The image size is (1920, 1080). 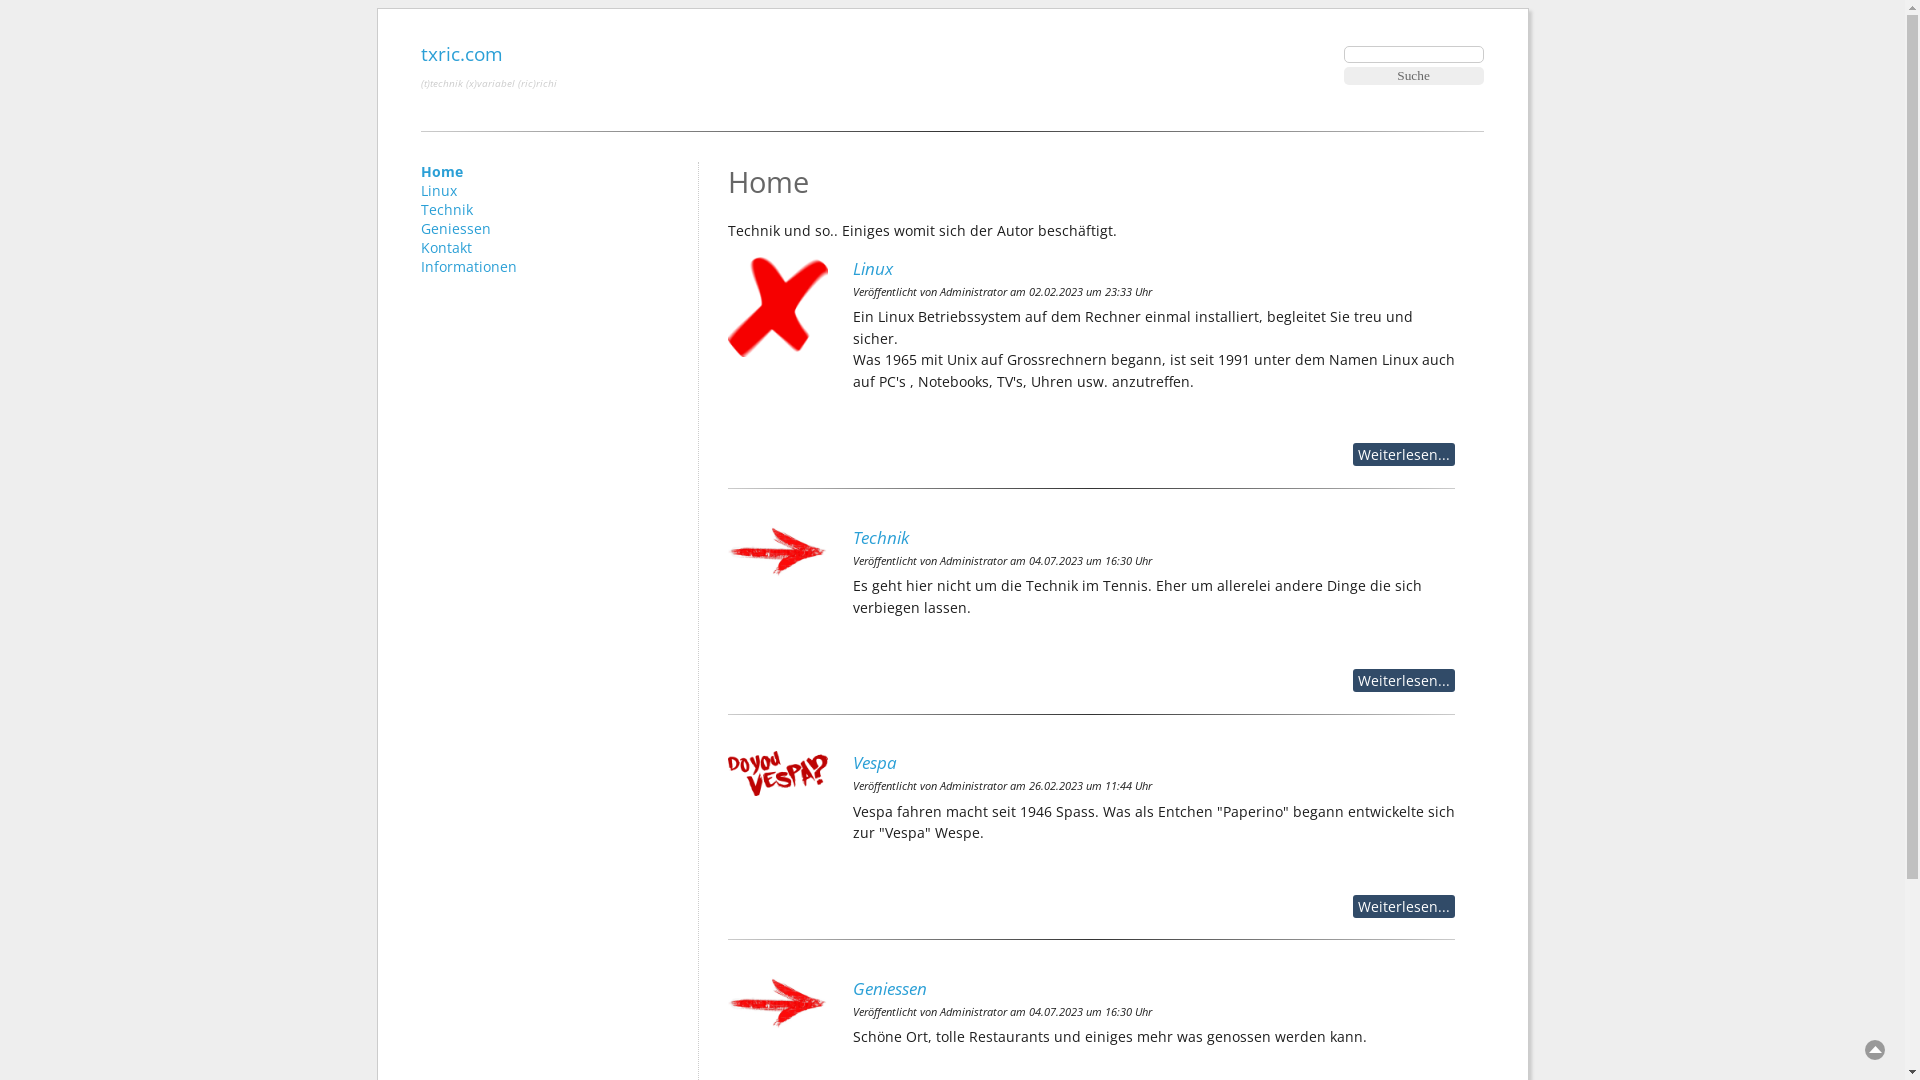 What do you see at coordinates (469, 266) in the screenshot?
I see `Informationen` at bounding box center [469, 266].